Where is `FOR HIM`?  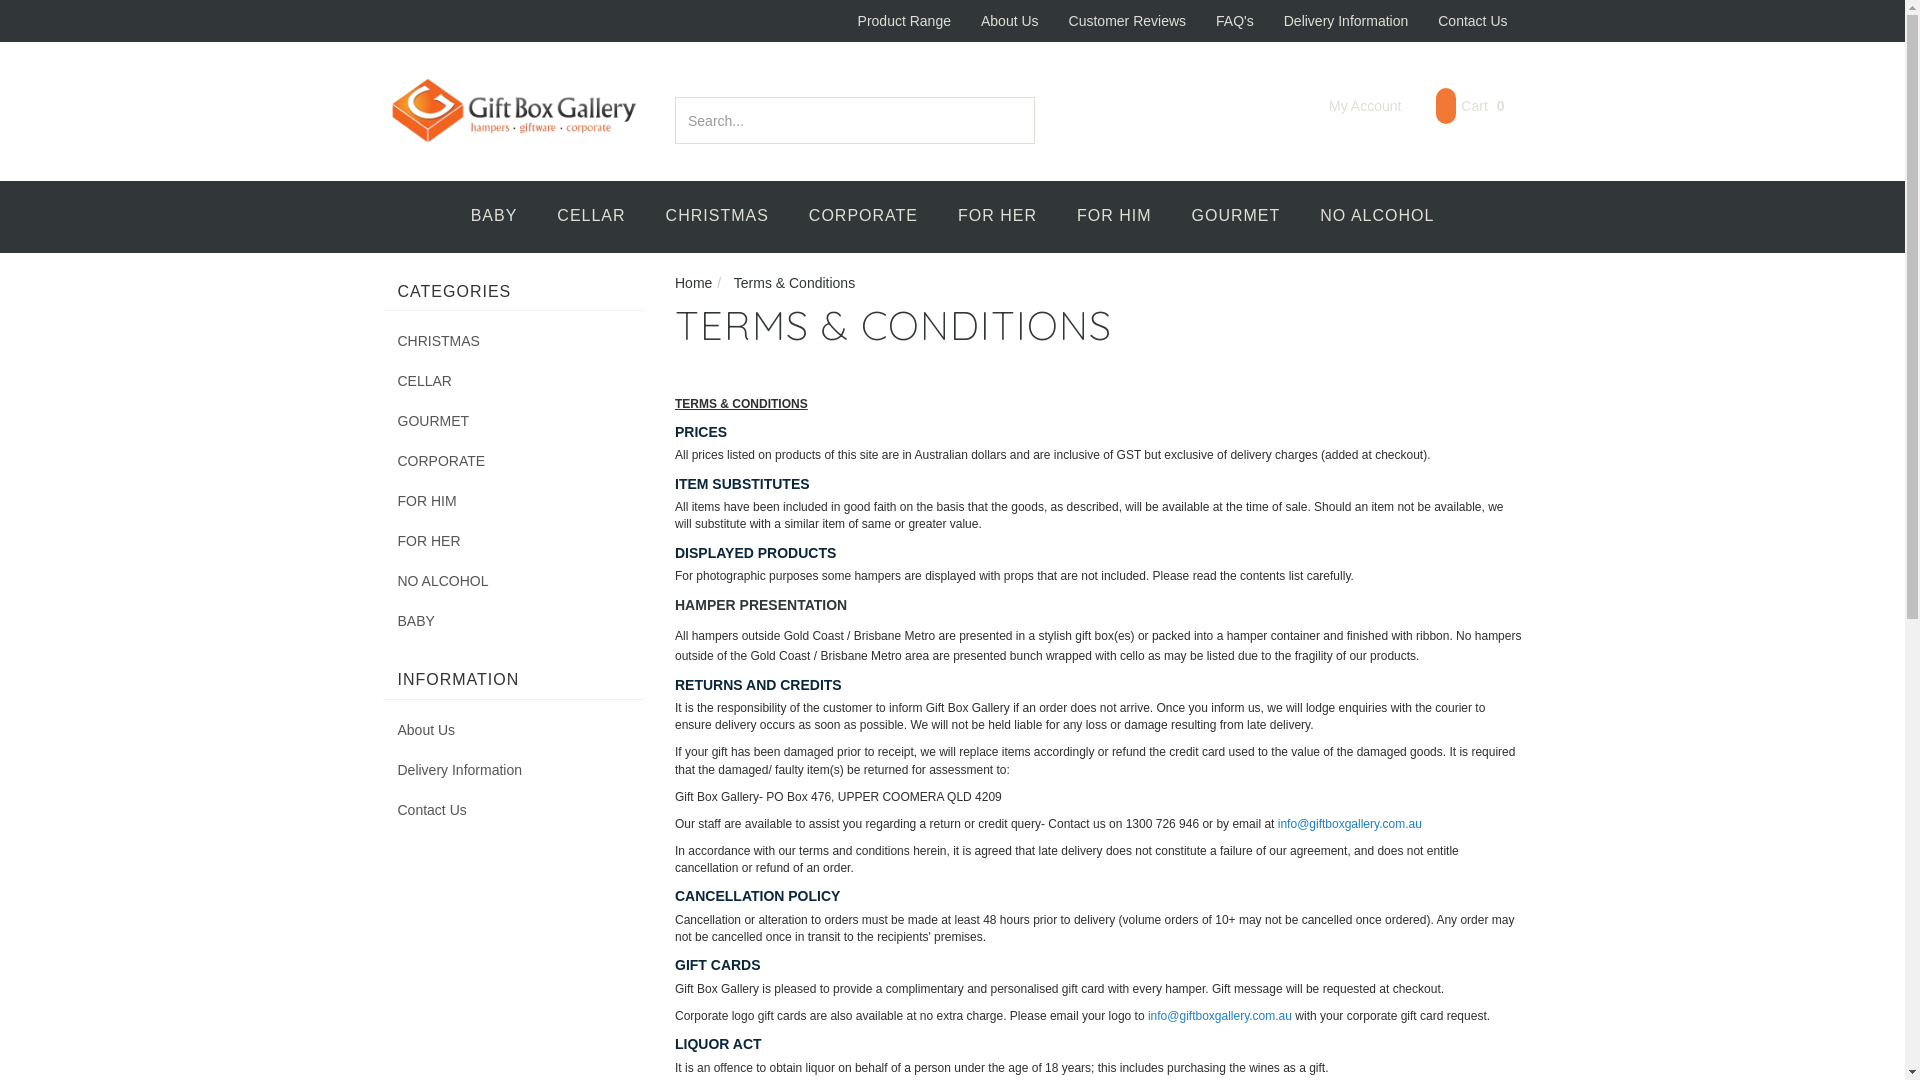 FOR HIM is located at coordinates (1114, 217).